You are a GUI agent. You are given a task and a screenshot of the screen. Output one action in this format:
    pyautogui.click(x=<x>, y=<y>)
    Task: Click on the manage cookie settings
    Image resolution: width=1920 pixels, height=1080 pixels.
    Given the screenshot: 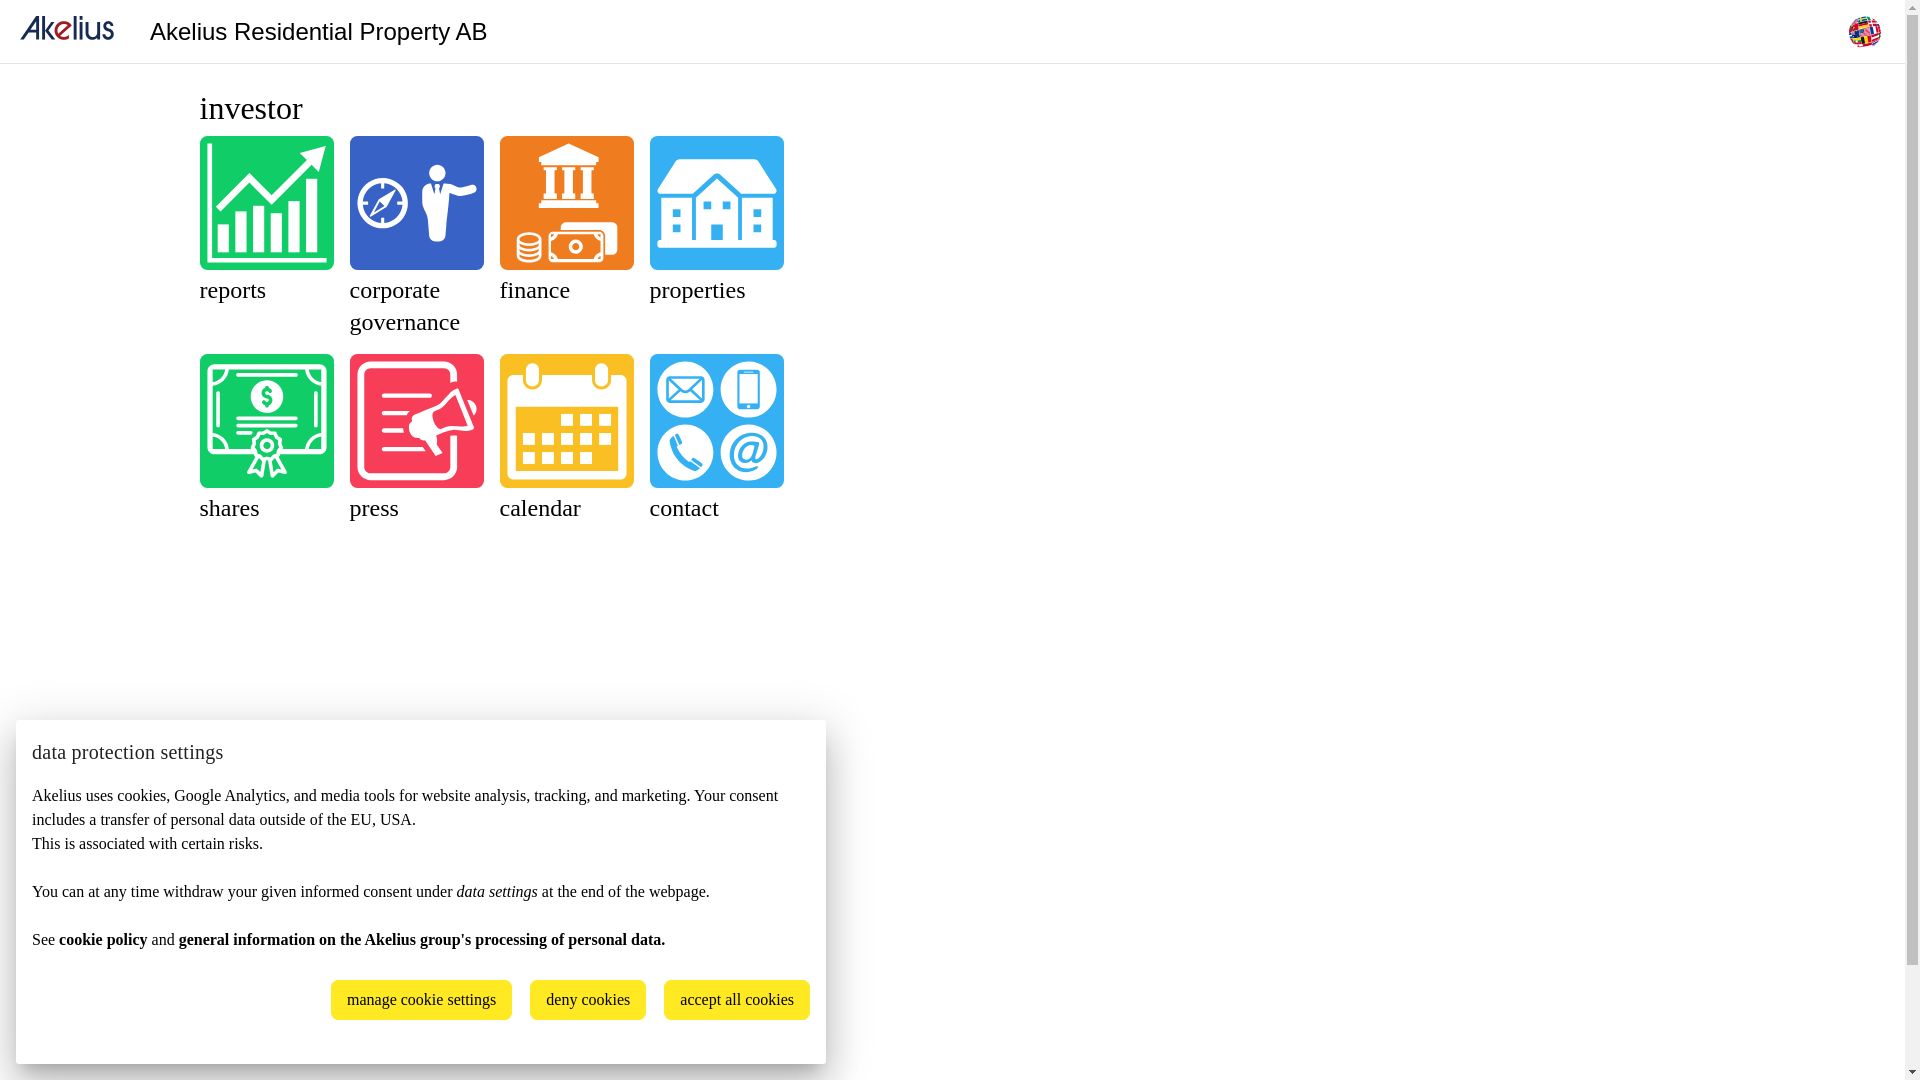 What is the action you would take?
    pyautogui.click(x=422, y=1000)
    